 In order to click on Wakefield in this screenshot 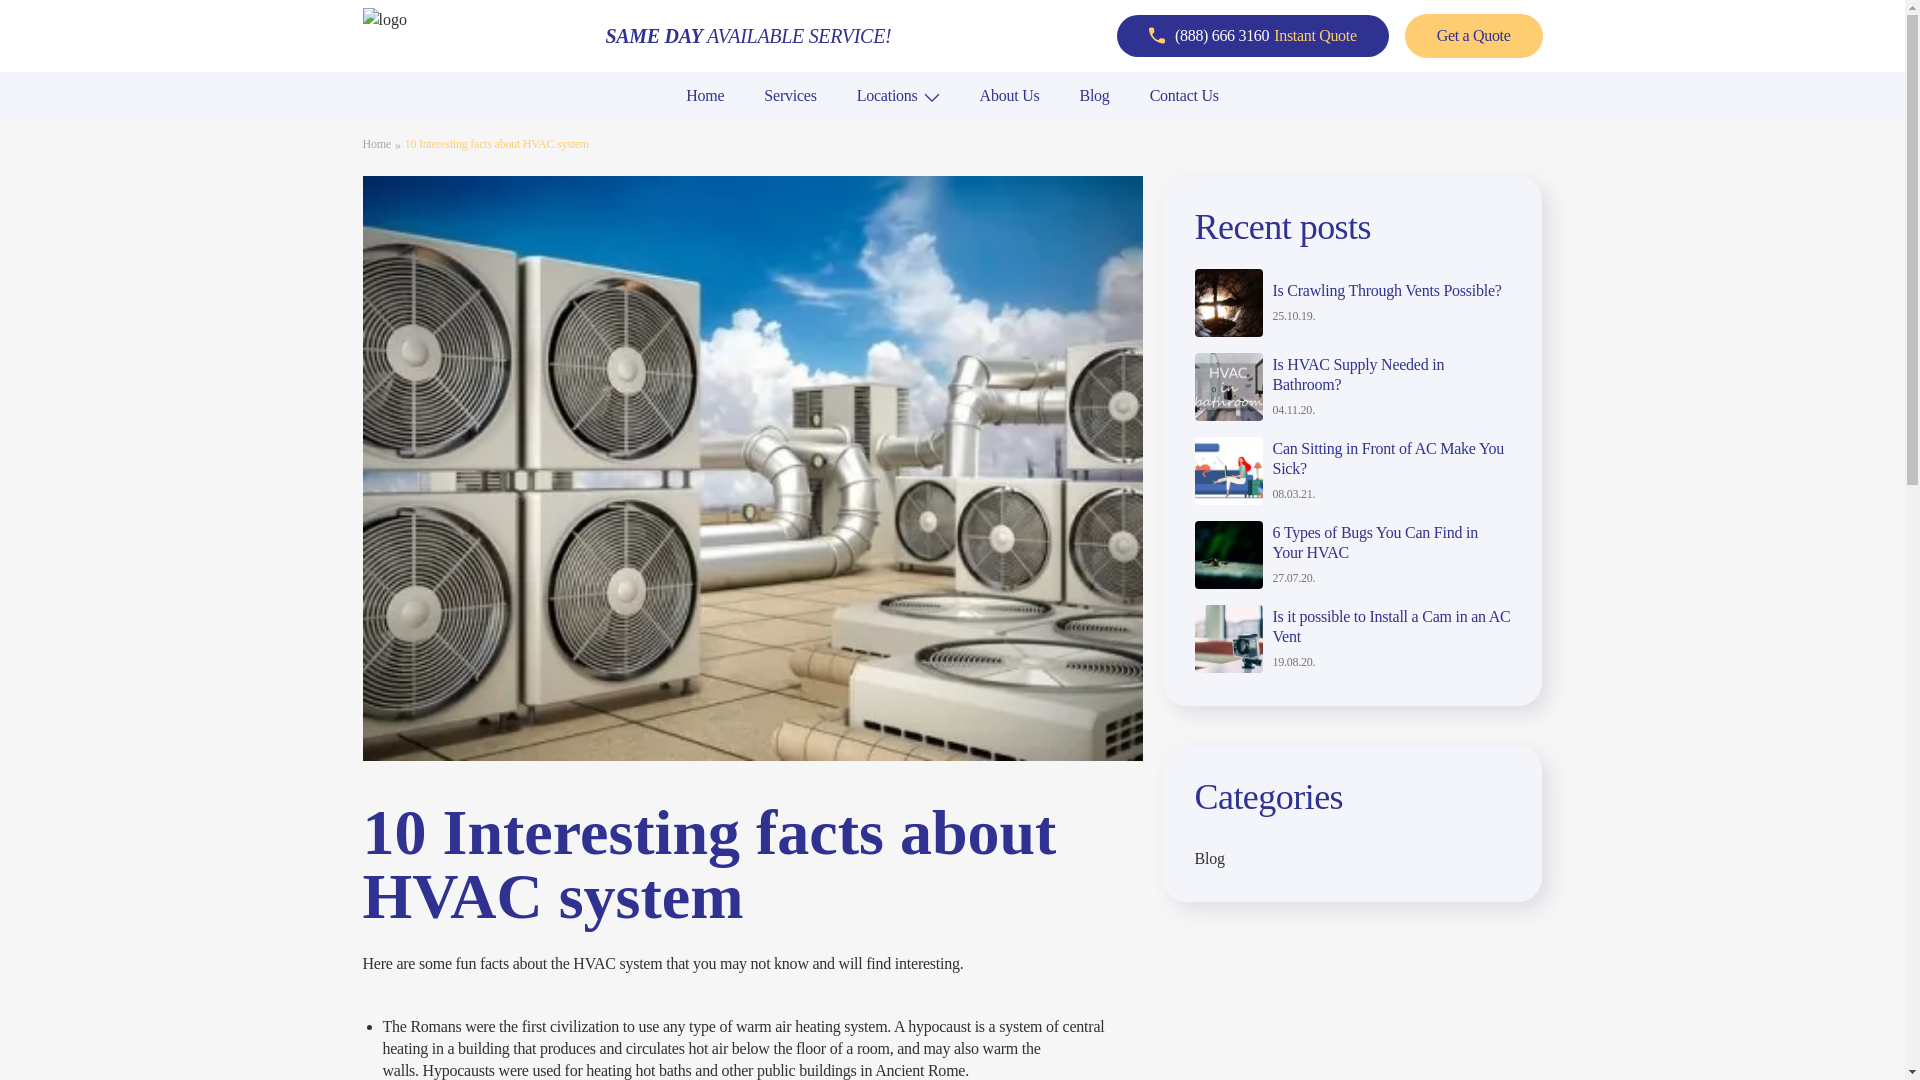, I will do `click(1004, 129)`.